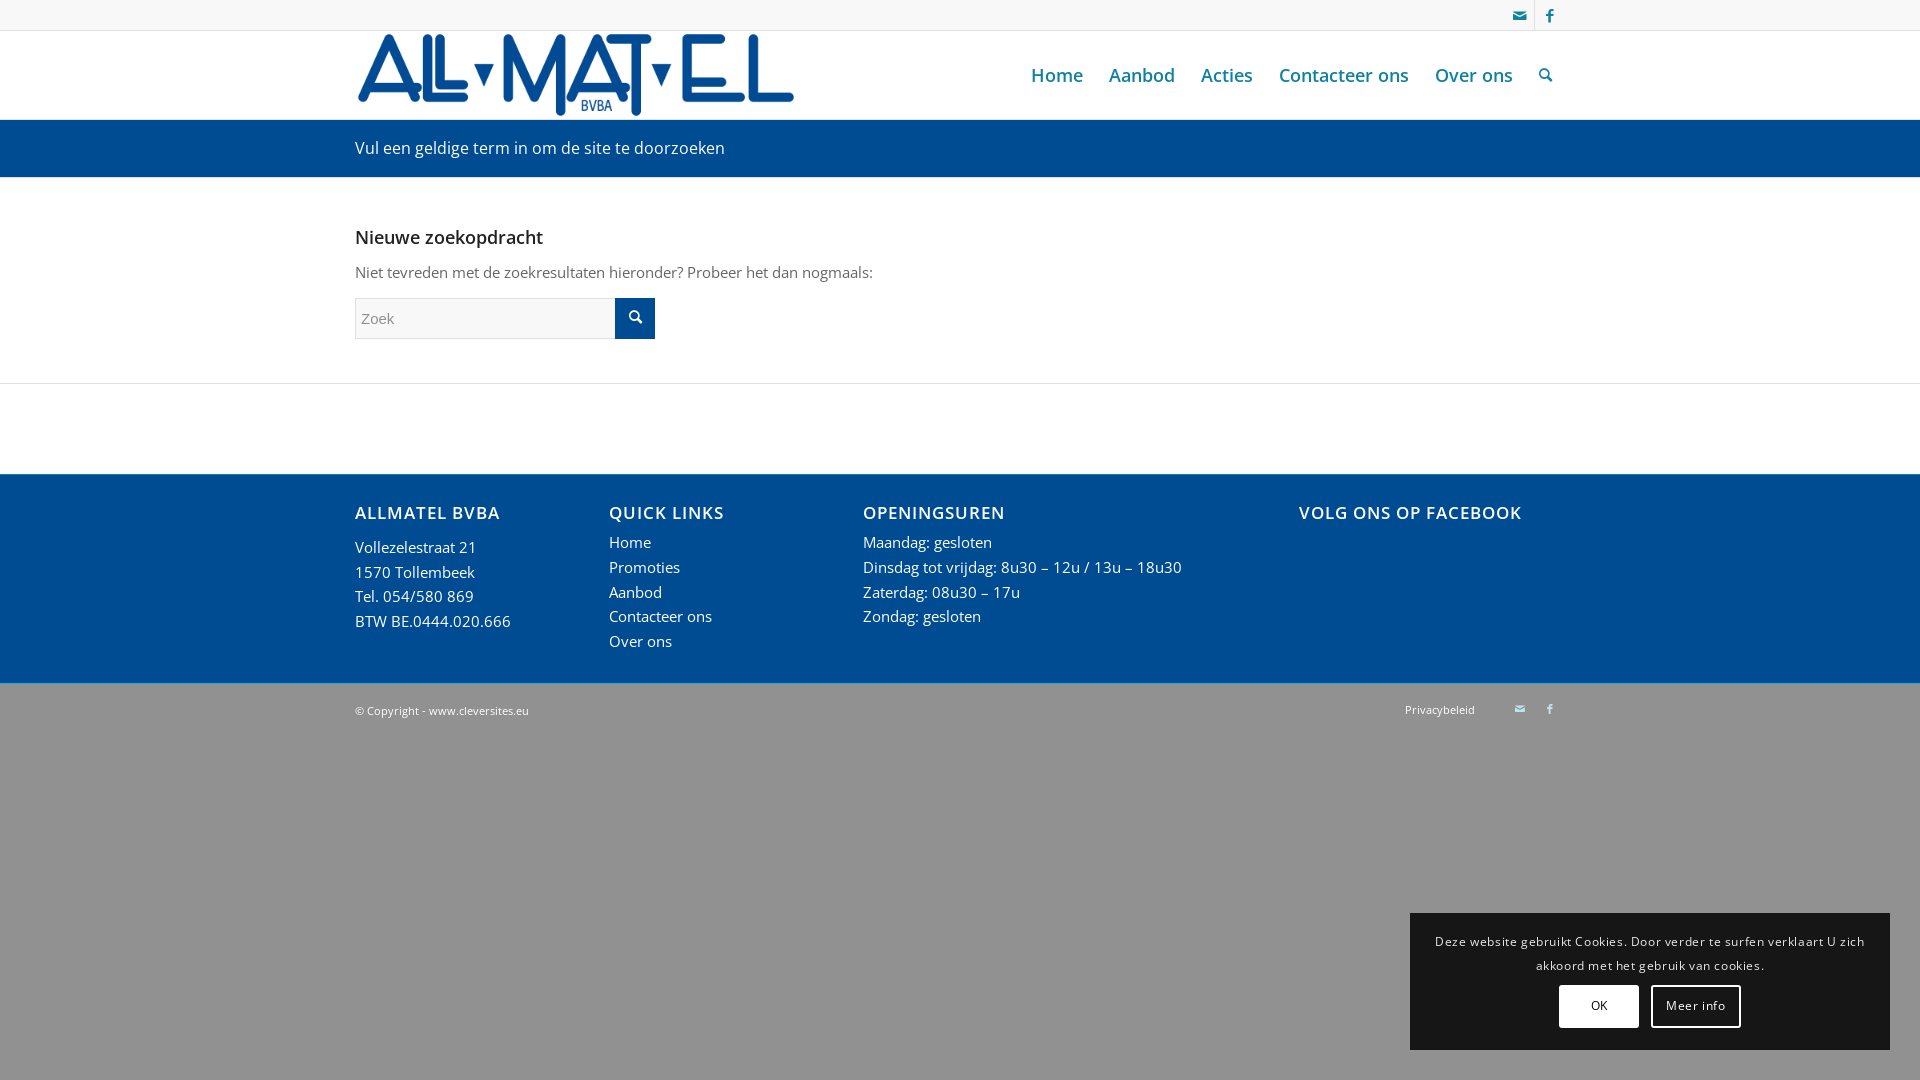  I want to click on Home, so click(630, 542).